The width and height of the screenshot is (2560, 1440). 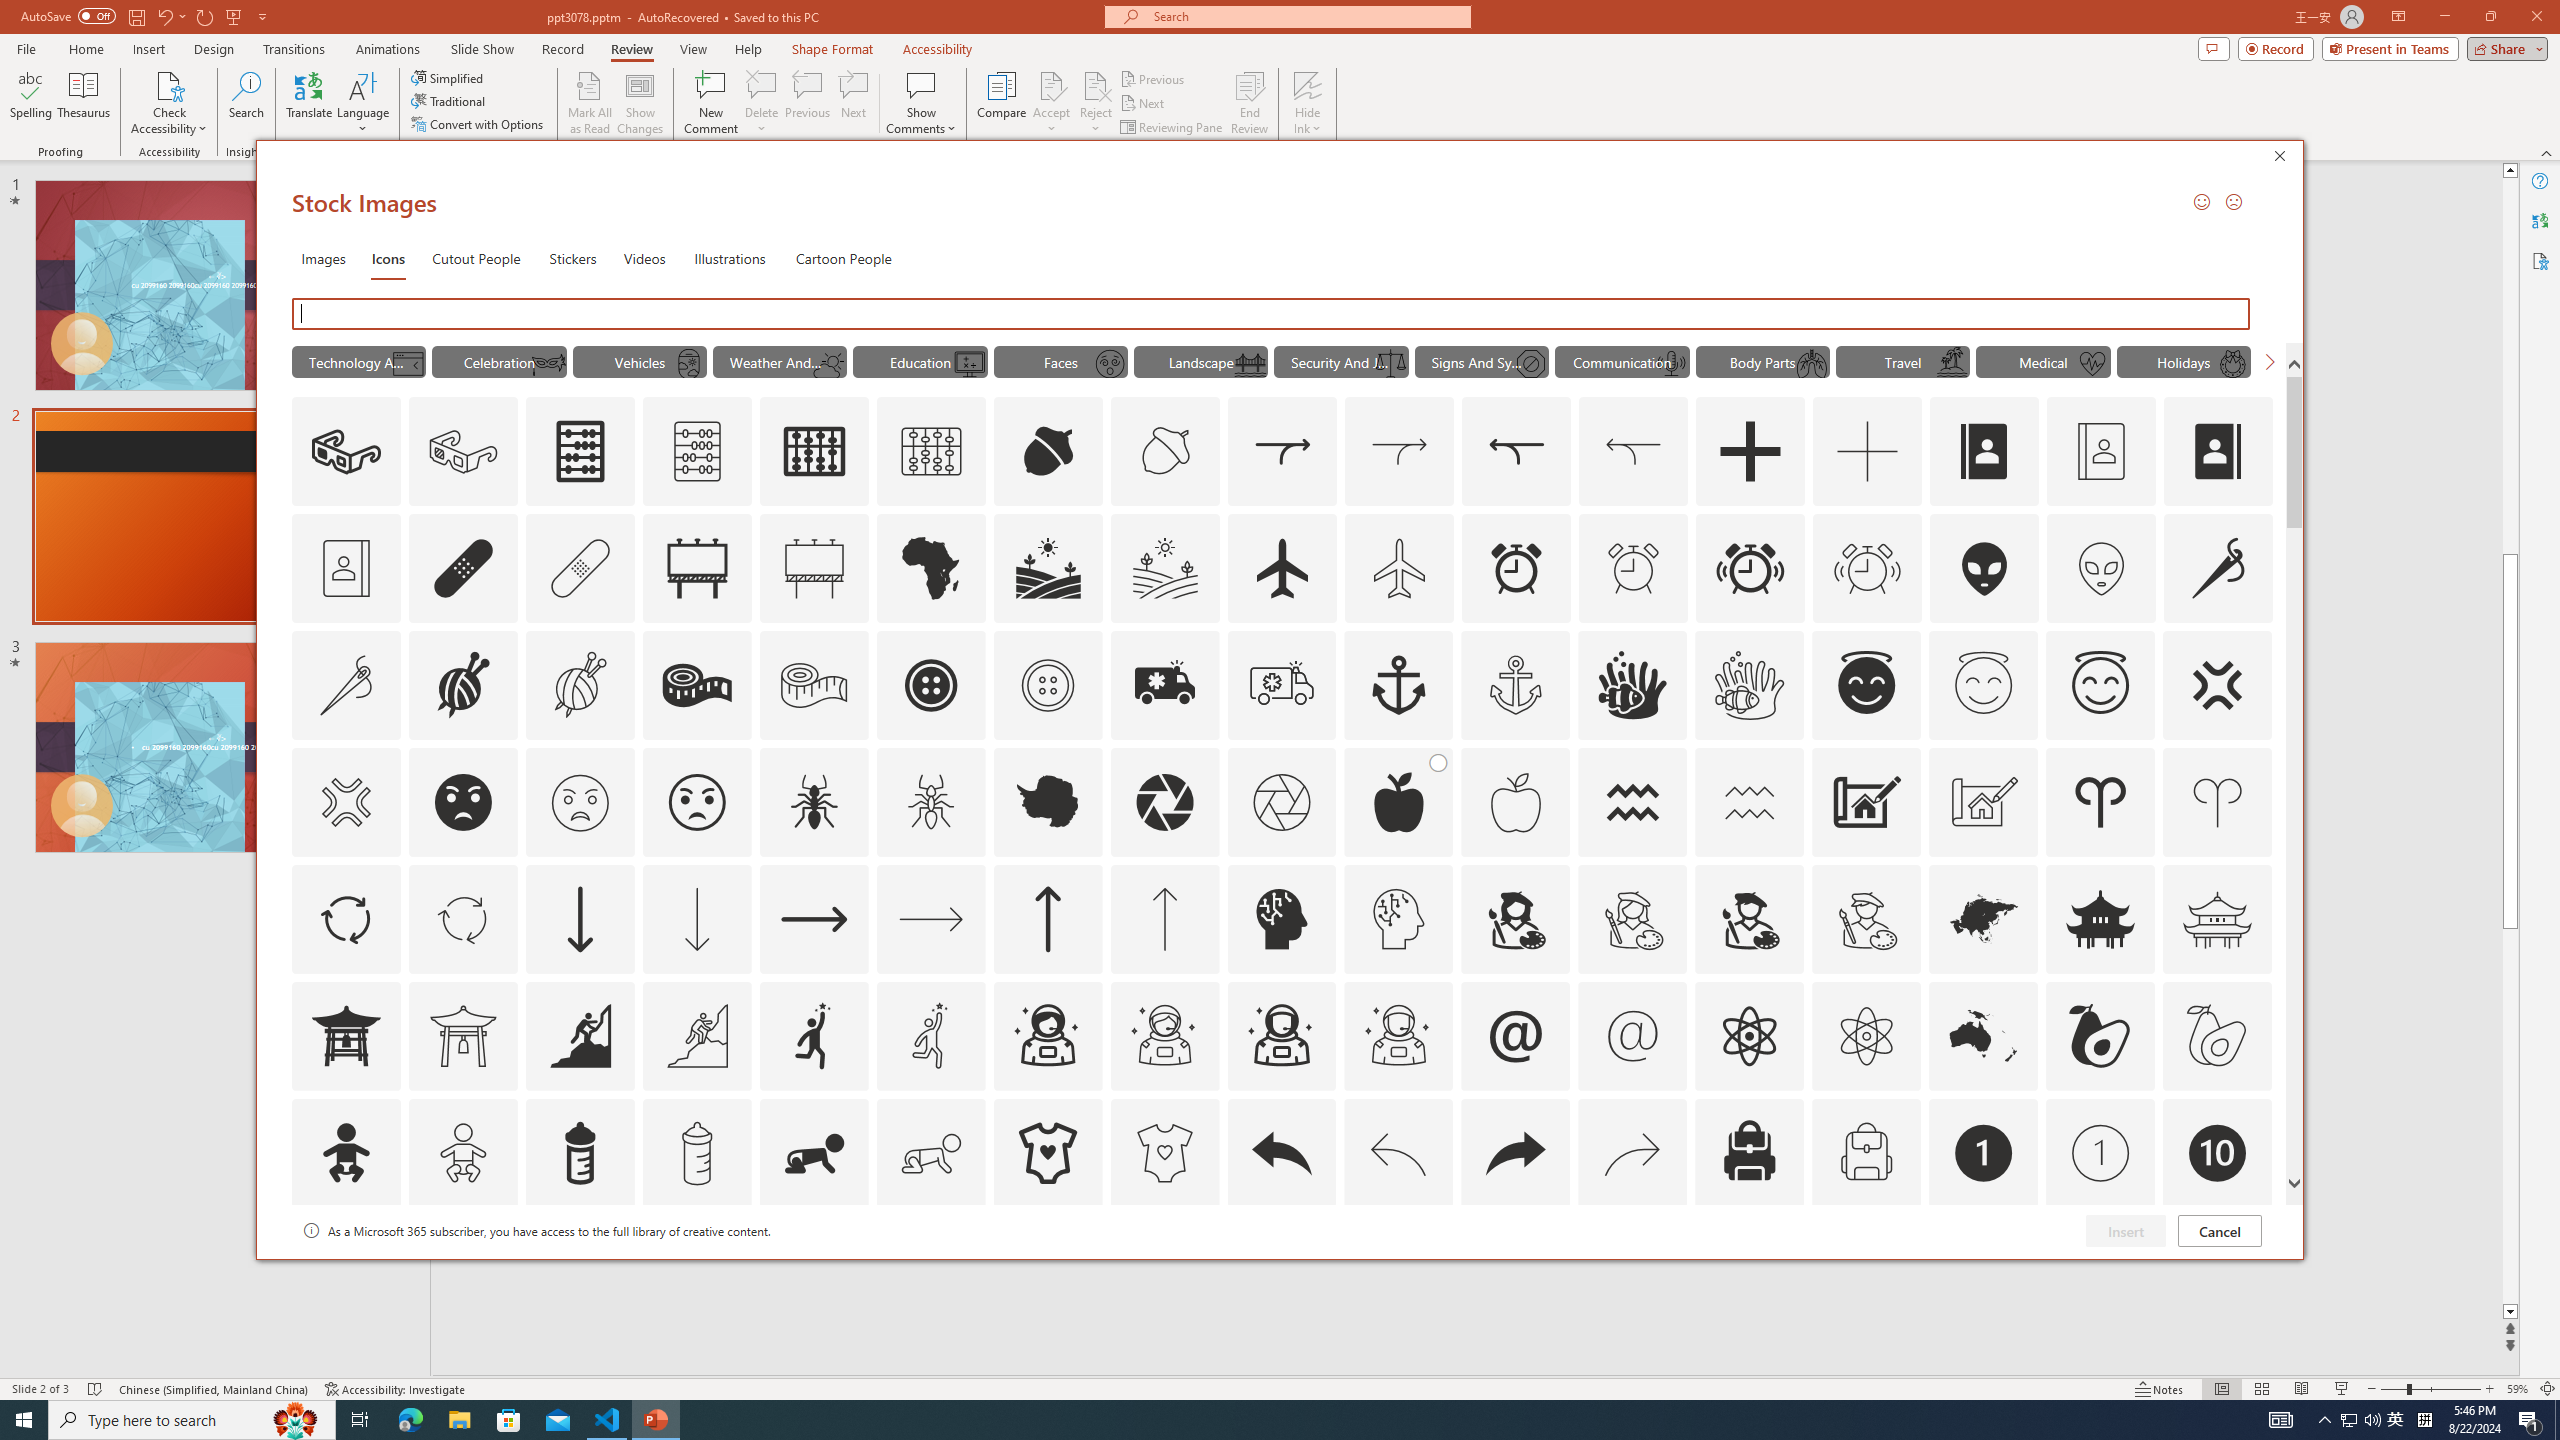 What do you see at coordinates (1750, 918) in the screenshot?
I see `AutomationID: Icons_ArtistMale` at bounding box center [1750, 918].